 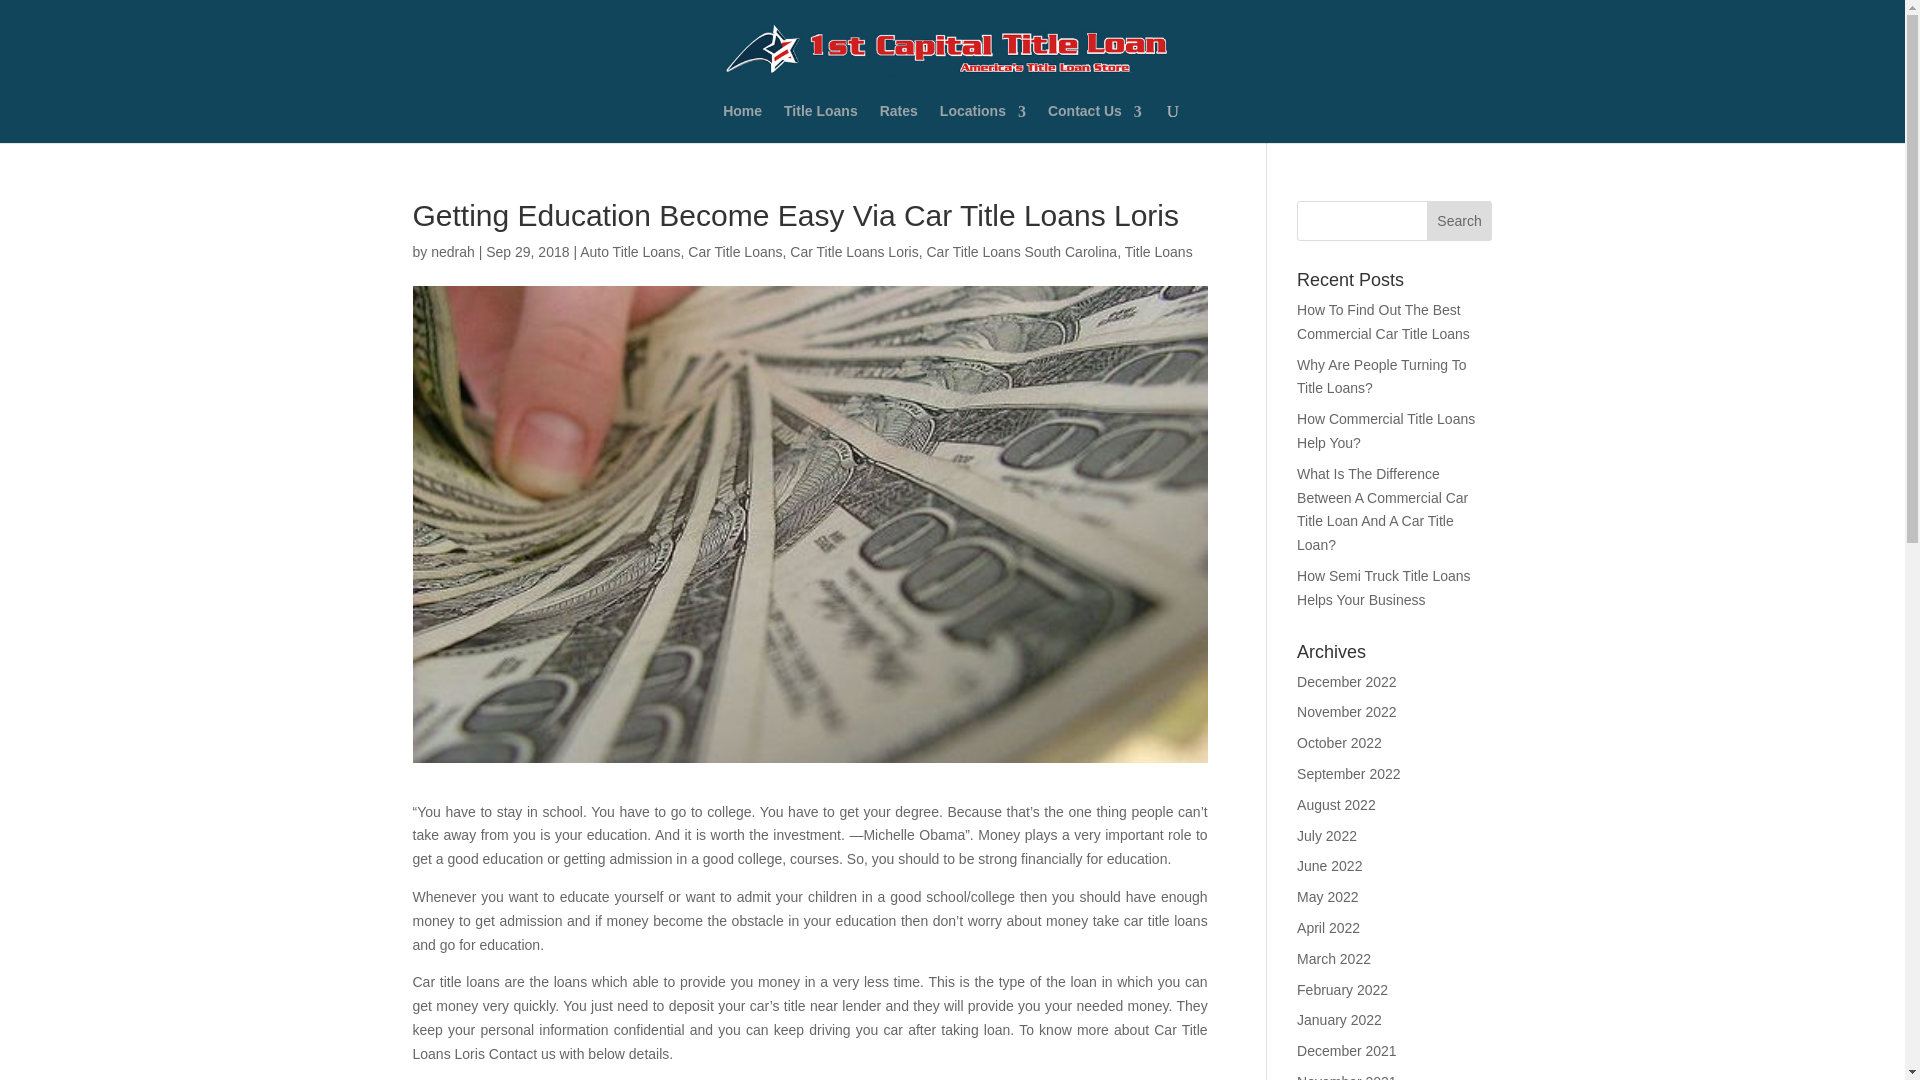 I want to click on Car Title Loans Loris, so click(x=853, y=252).